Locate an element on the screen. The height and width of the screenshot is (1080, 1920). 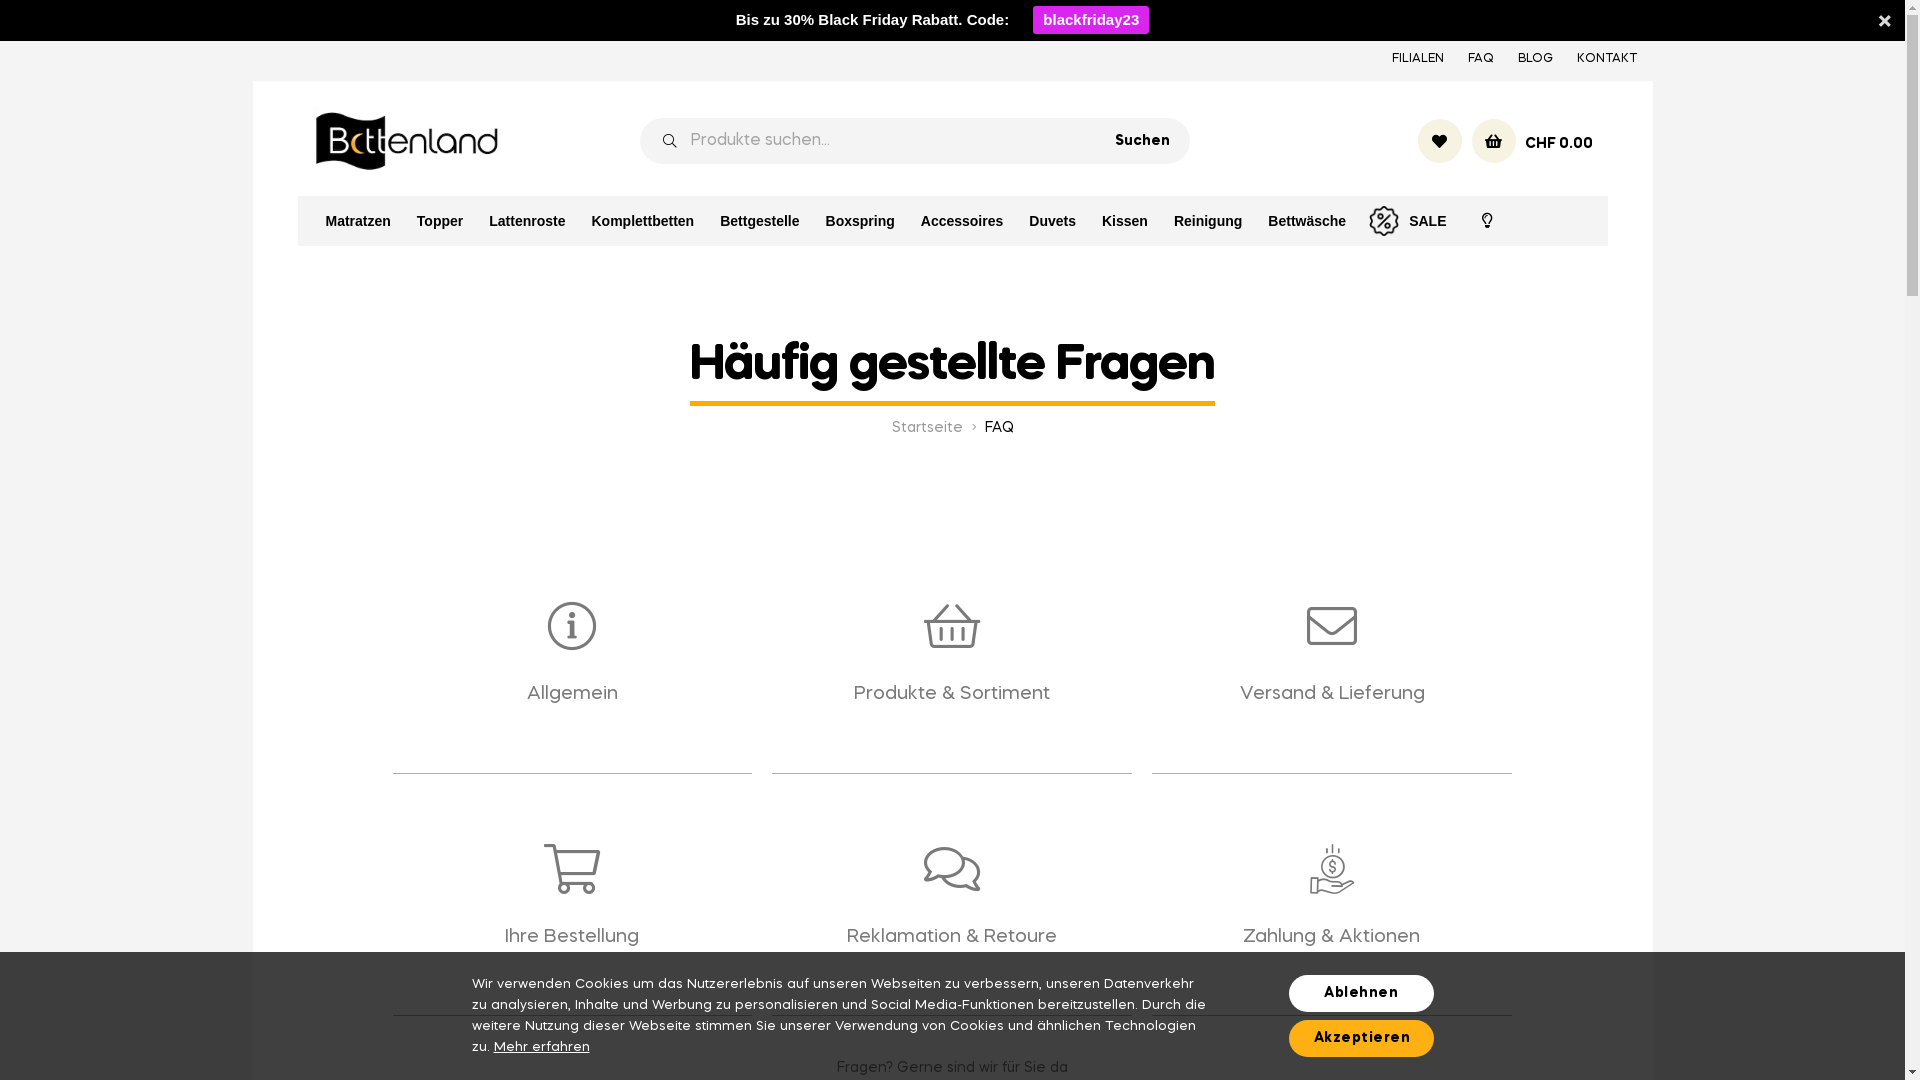
Matratzen is located at coordinates (358, 221).